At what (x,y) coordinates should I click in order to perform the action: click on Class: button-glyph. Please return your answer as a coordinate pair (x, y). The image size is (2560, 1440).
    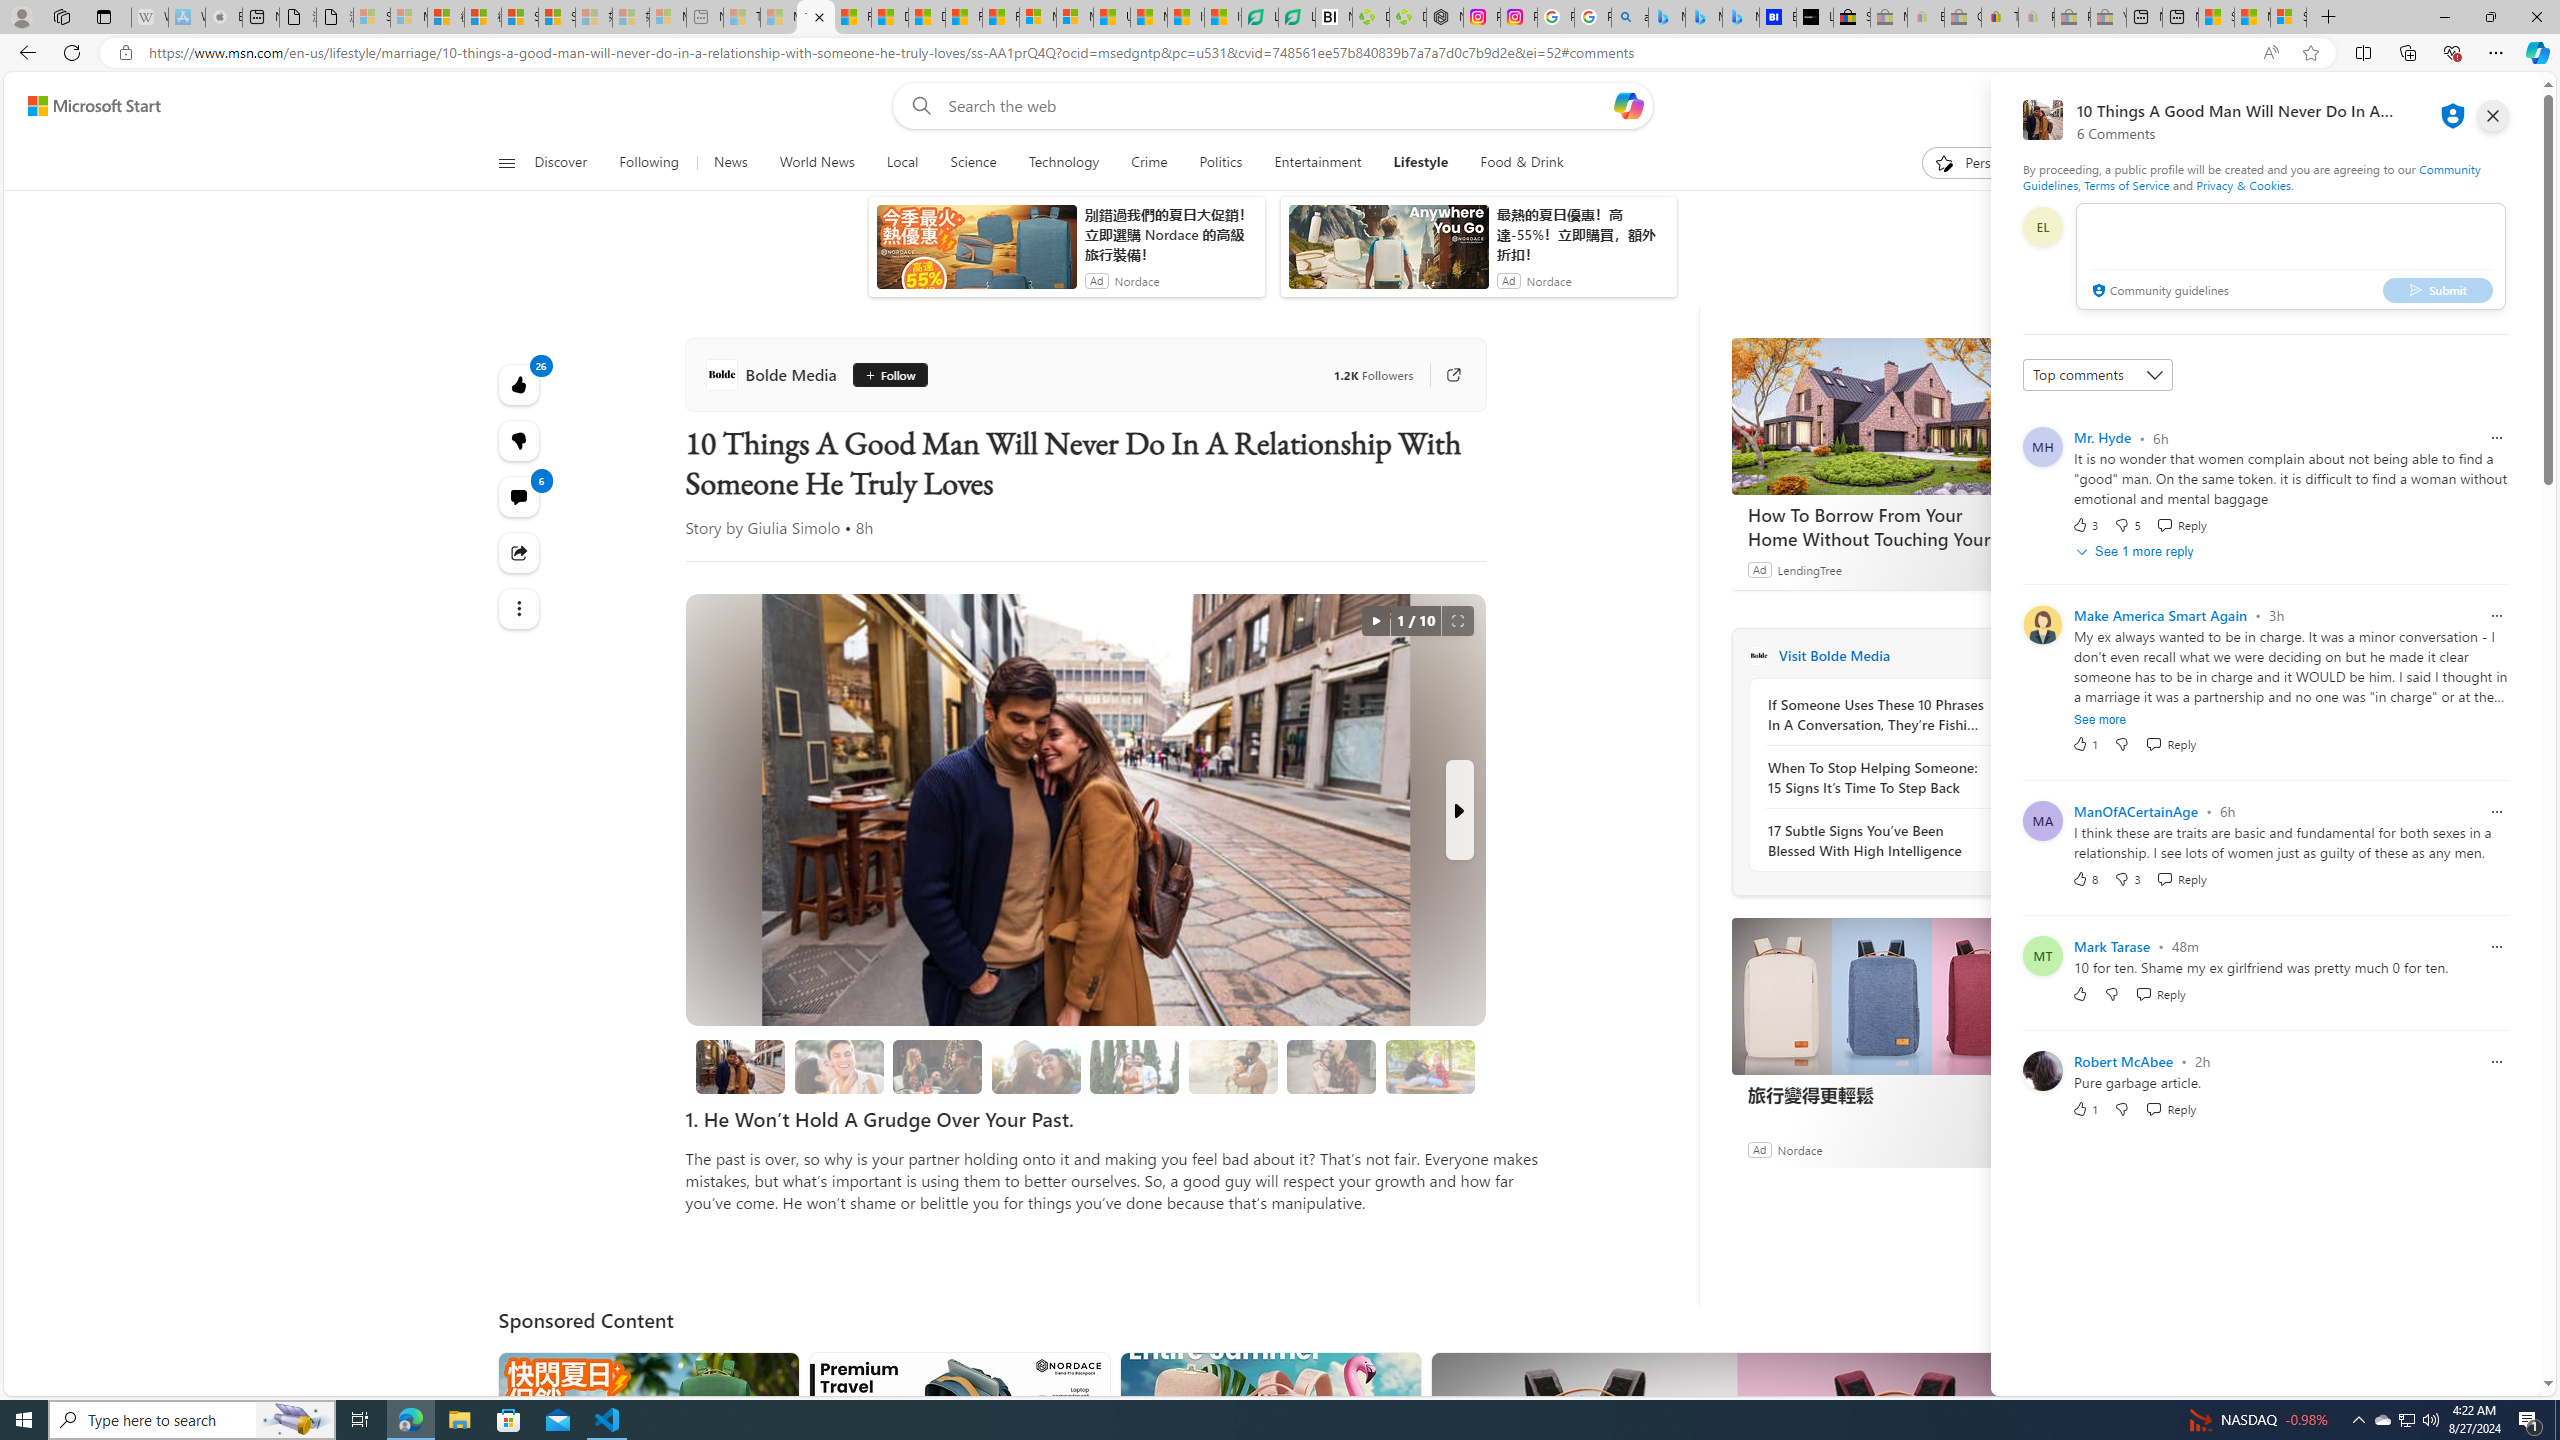
    Looking at the image, I should click on (506, 163).